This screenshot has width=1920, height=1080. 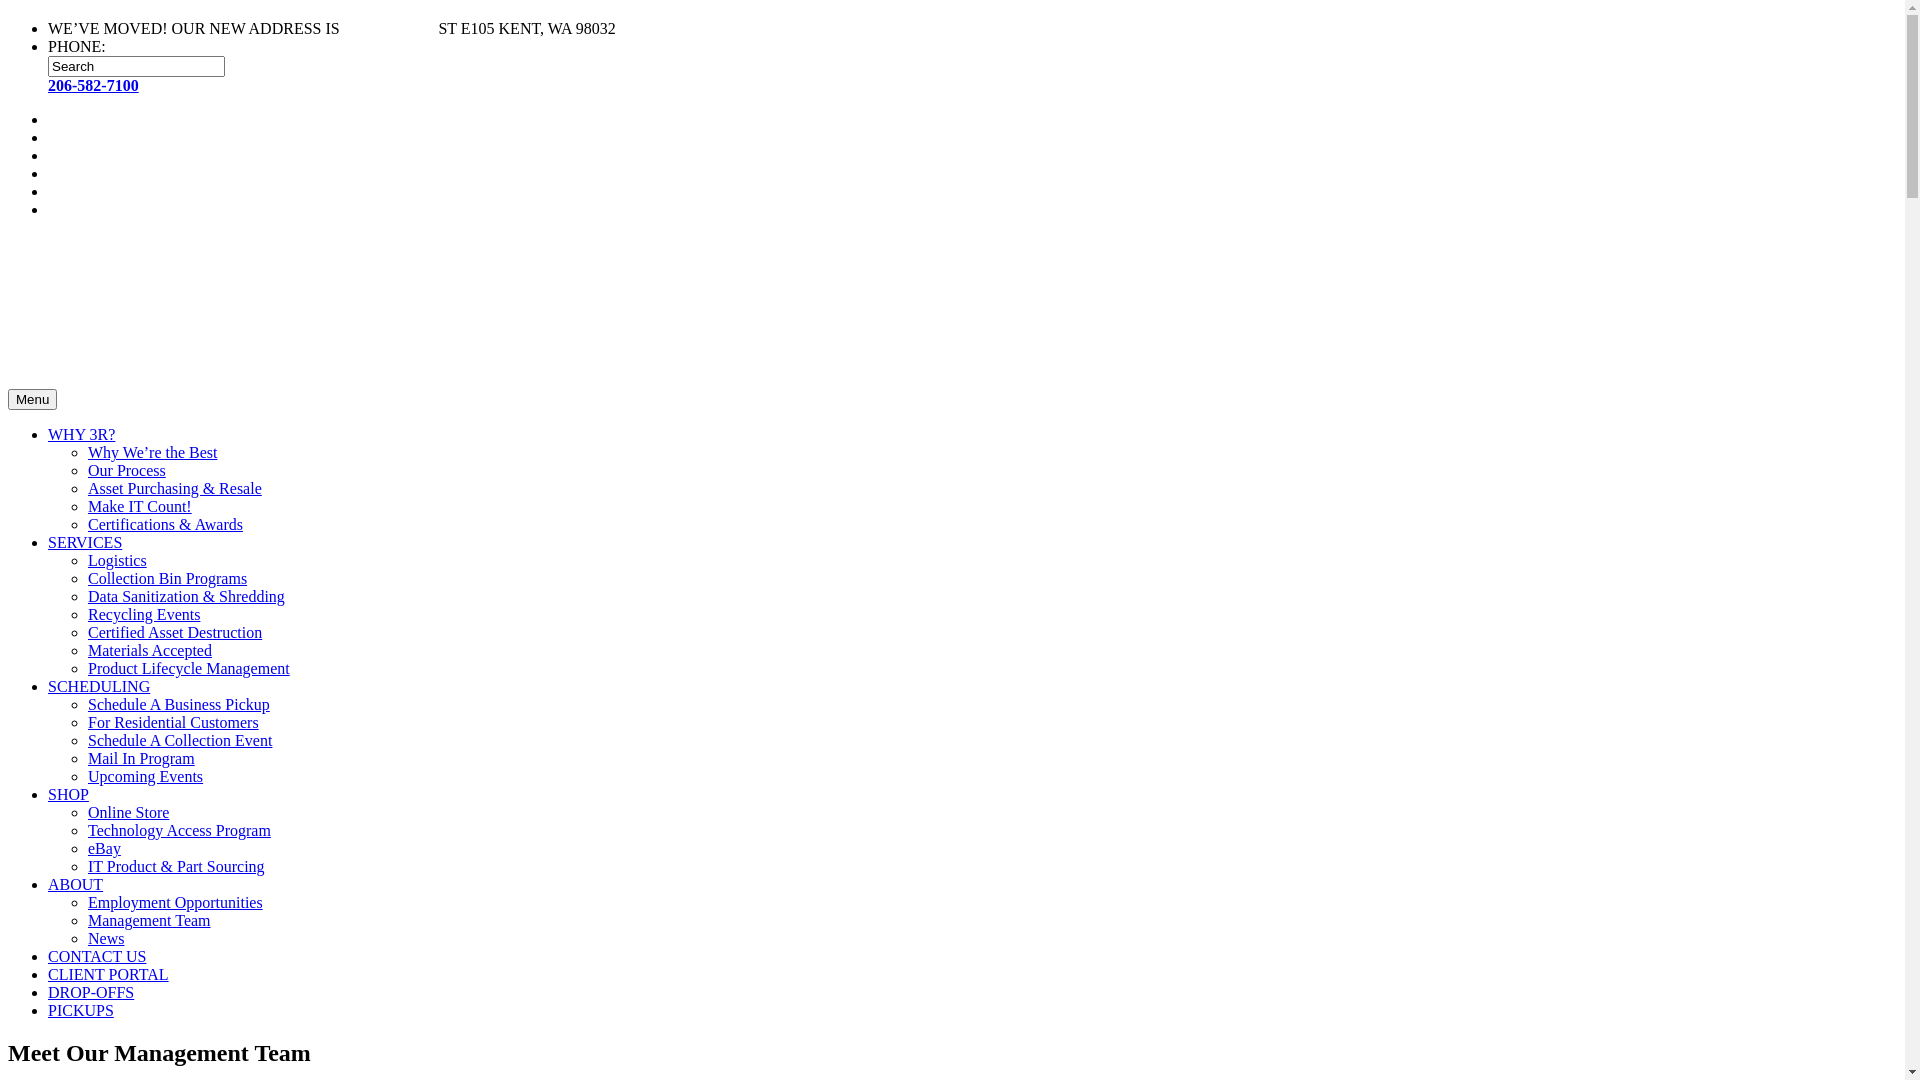 I want to click on Collection Bin Programs, so click(x=167, y=578).